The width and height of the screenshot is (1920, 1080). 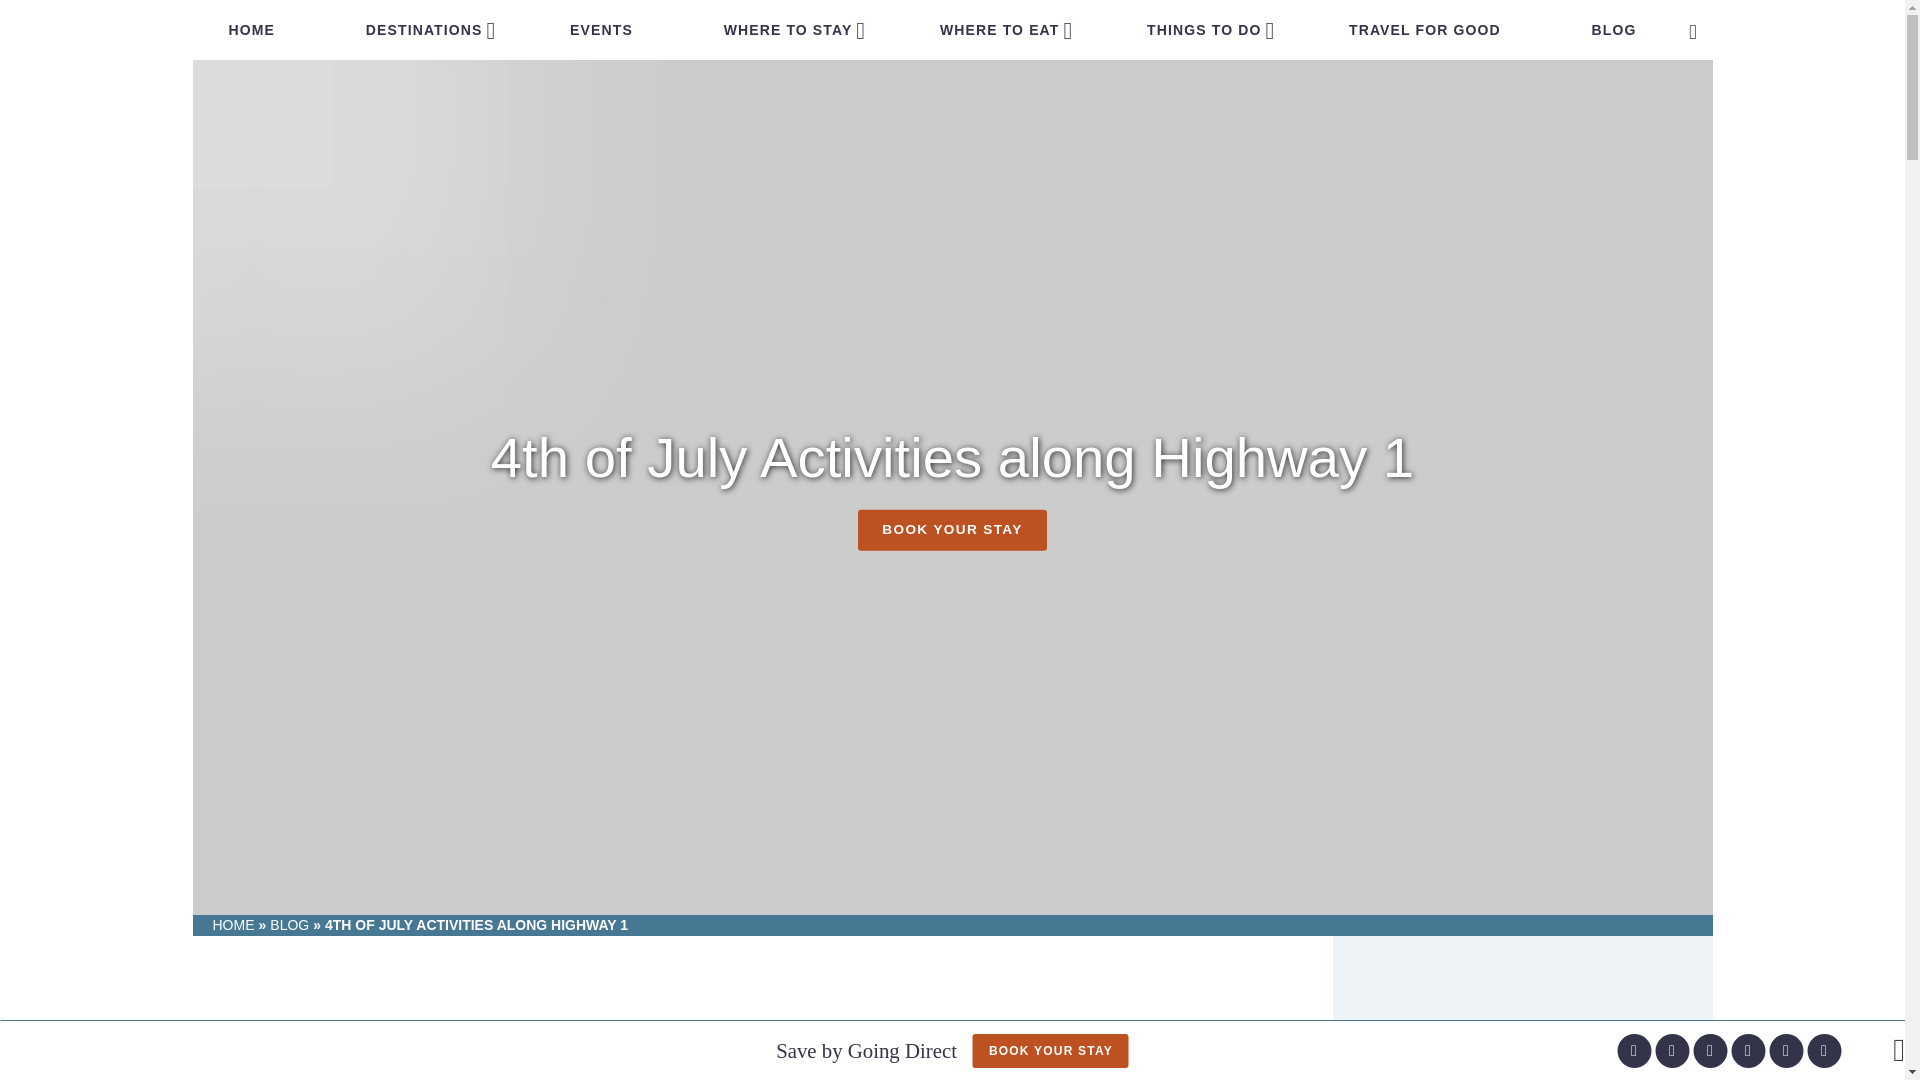 I want to click on HOME, so click(x=250, y=30).